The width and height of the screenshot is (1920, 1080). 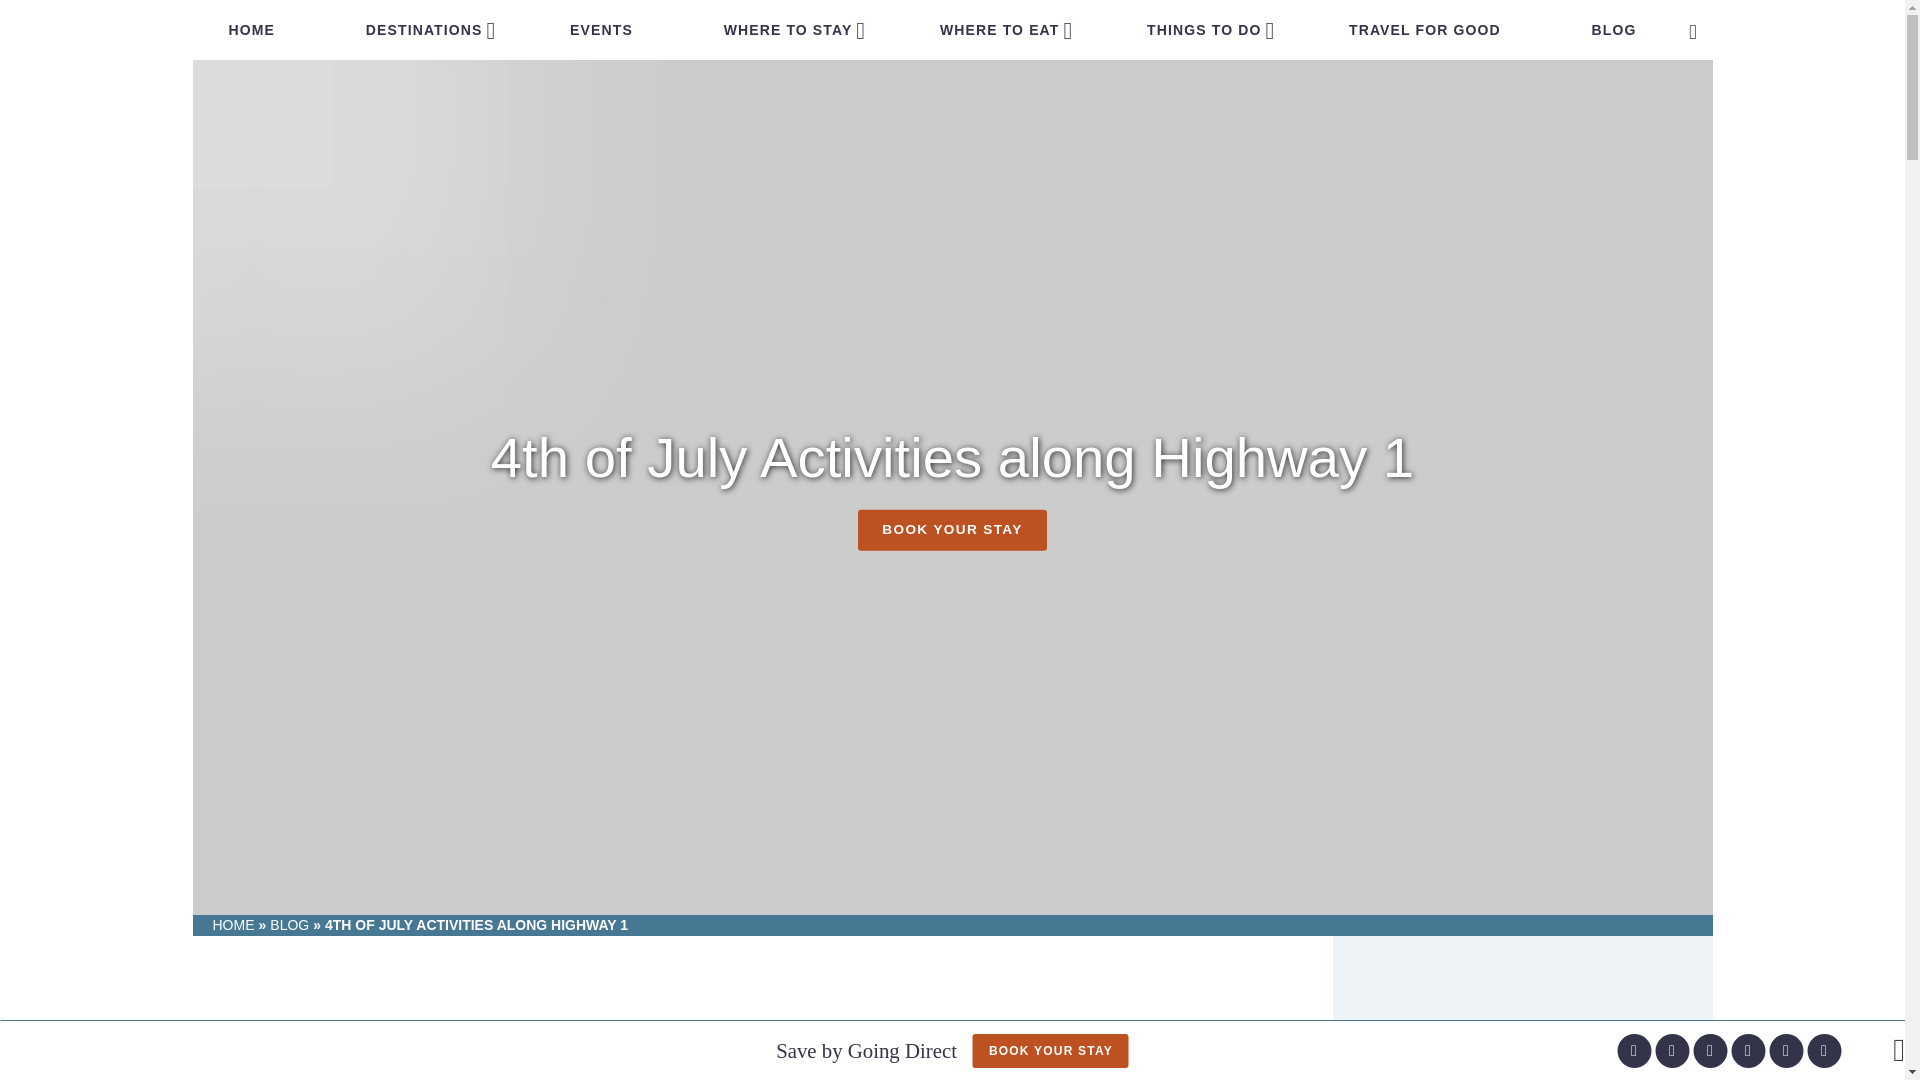 I want to click on HOME, so click(x=250, y=30).